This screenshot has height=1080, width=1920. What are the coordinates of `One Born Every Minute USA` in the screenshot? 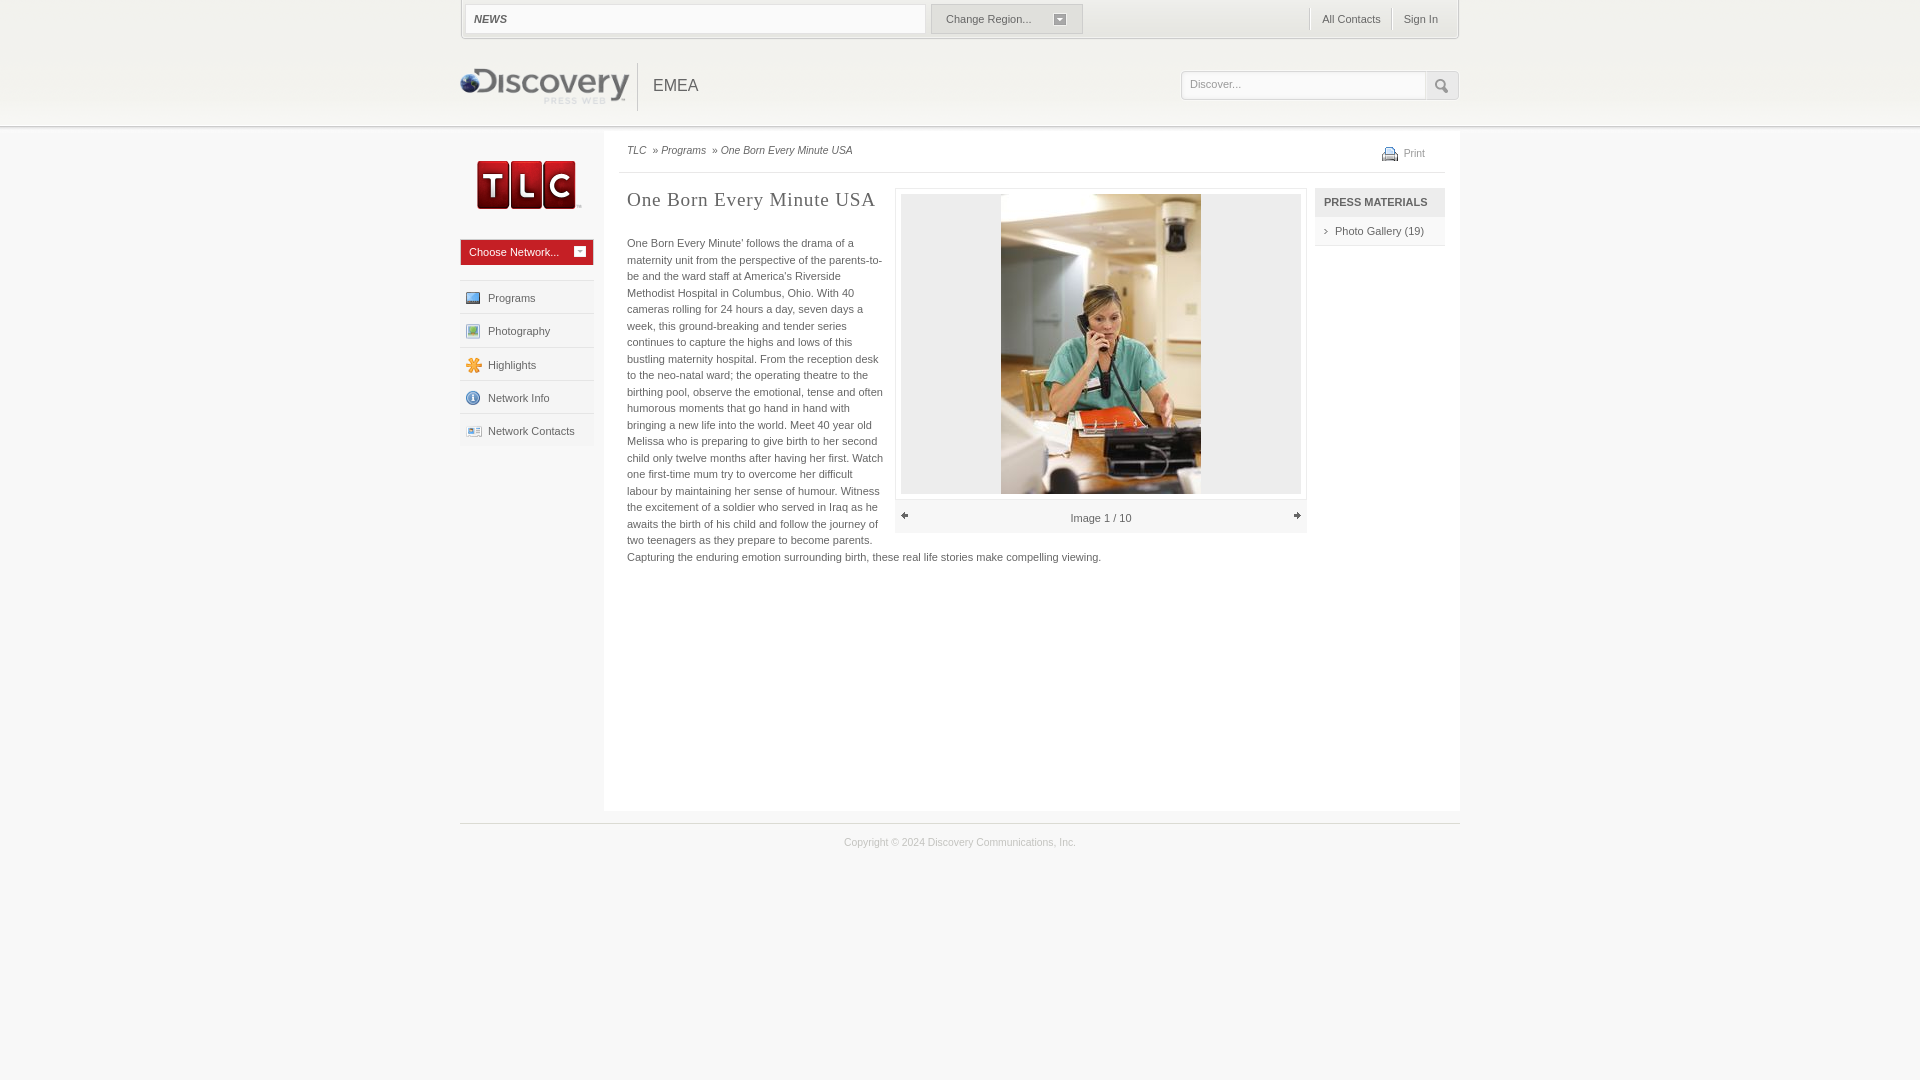 It's located at (788, 150).